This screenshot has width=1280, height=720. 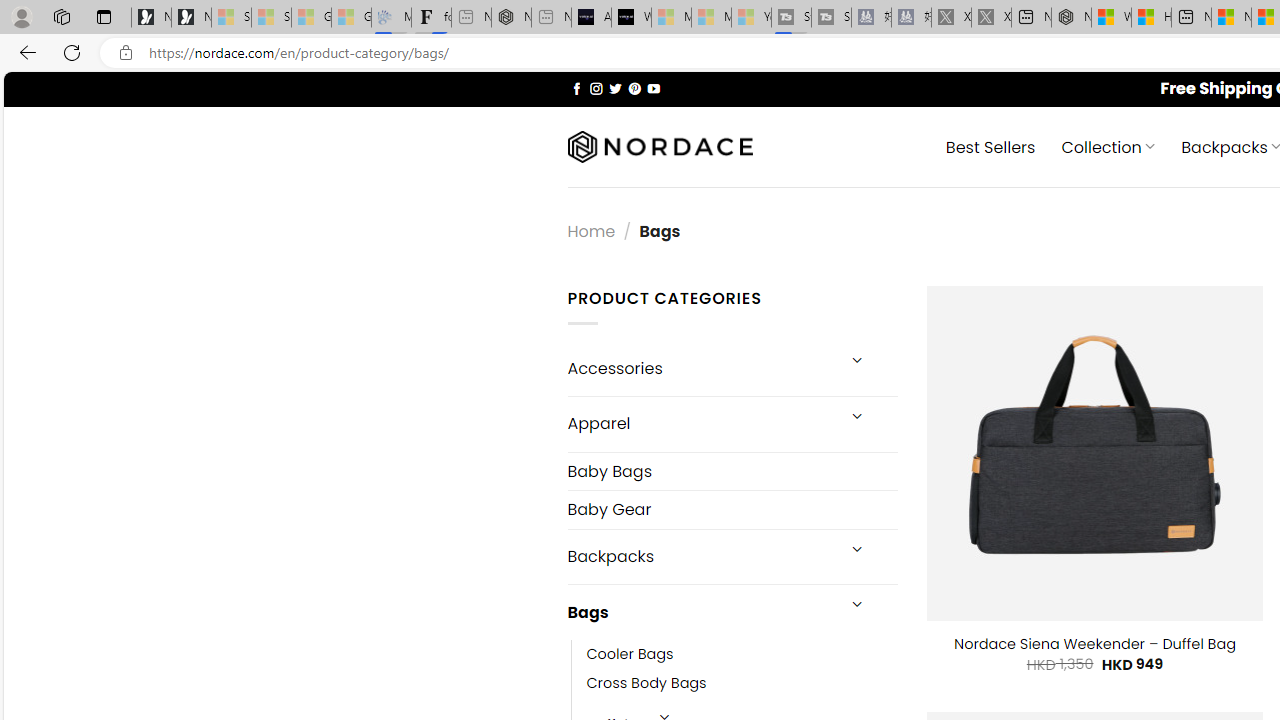 I want to click on Cooler Bags, so click(x=742, y=655).